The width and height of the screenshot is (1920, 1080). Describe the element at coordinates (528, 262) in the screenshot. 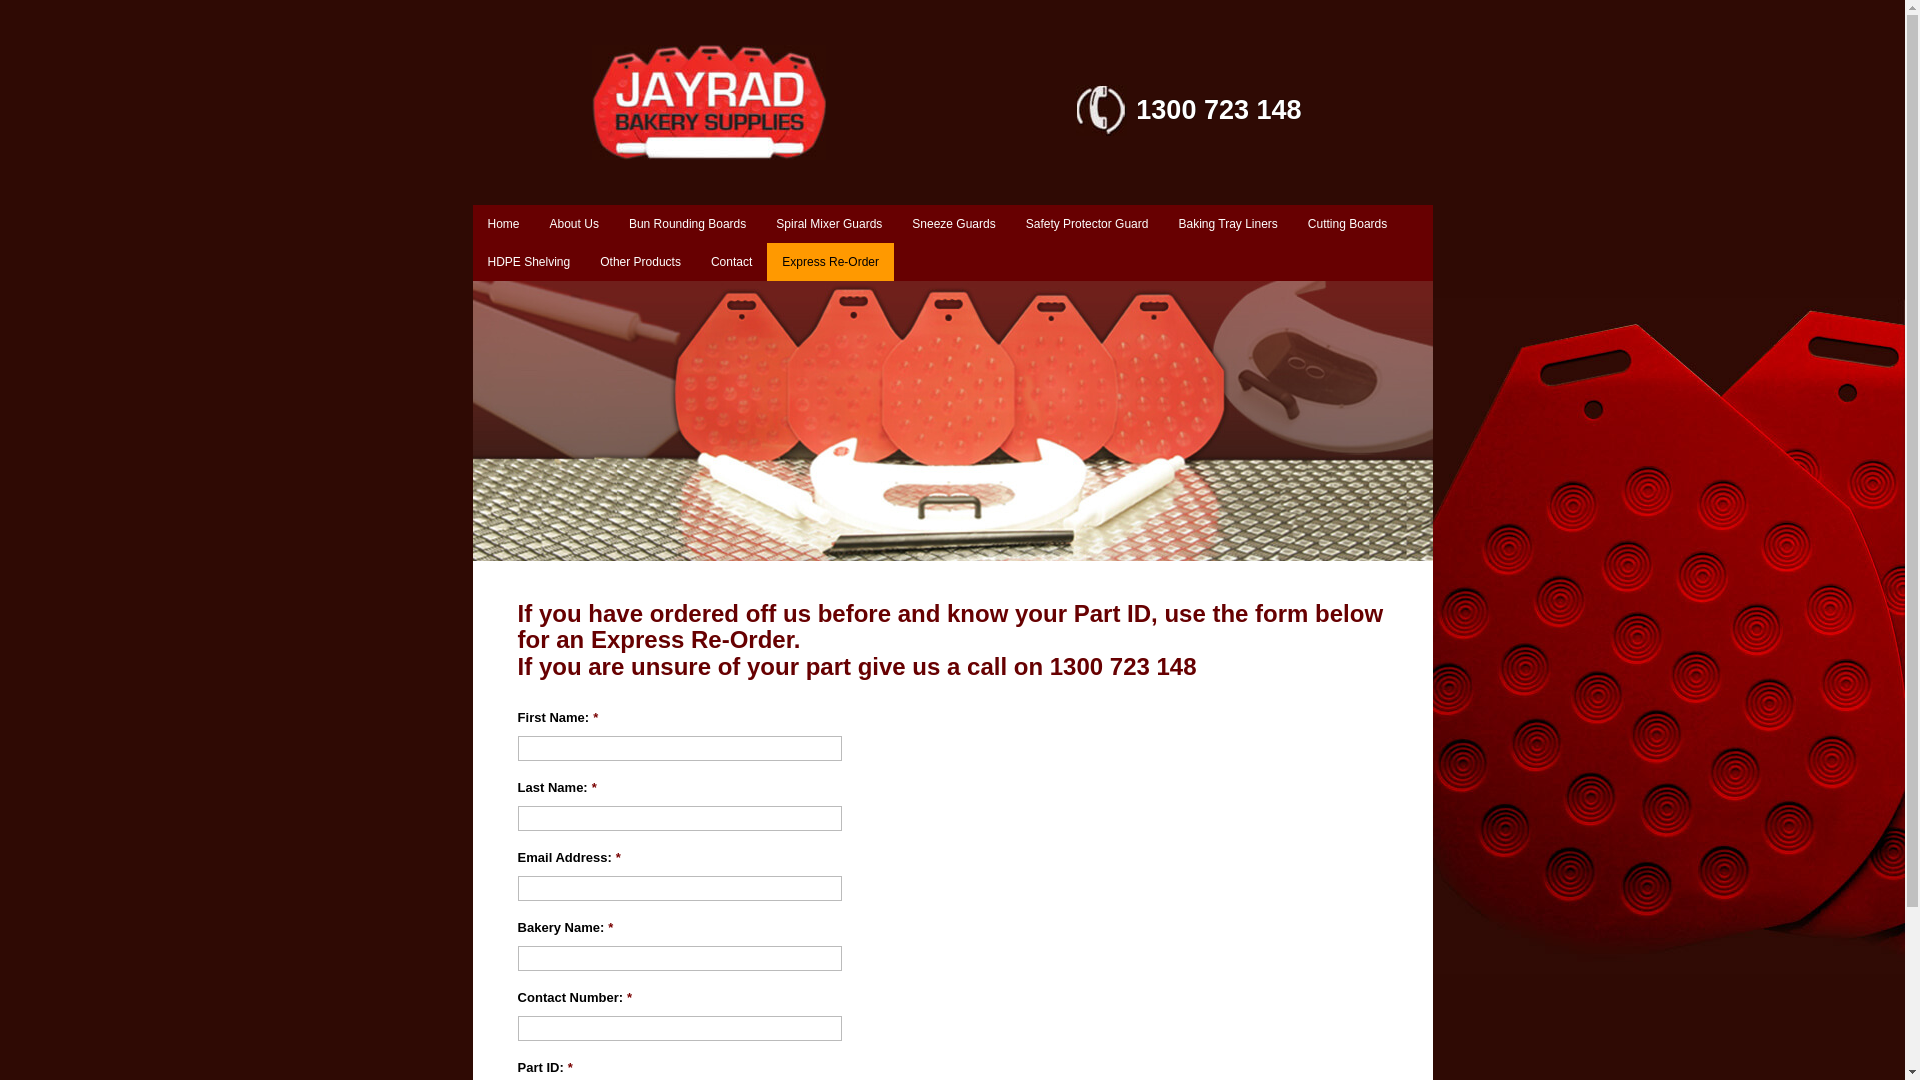

I see `HDPE Shelving` at that location.